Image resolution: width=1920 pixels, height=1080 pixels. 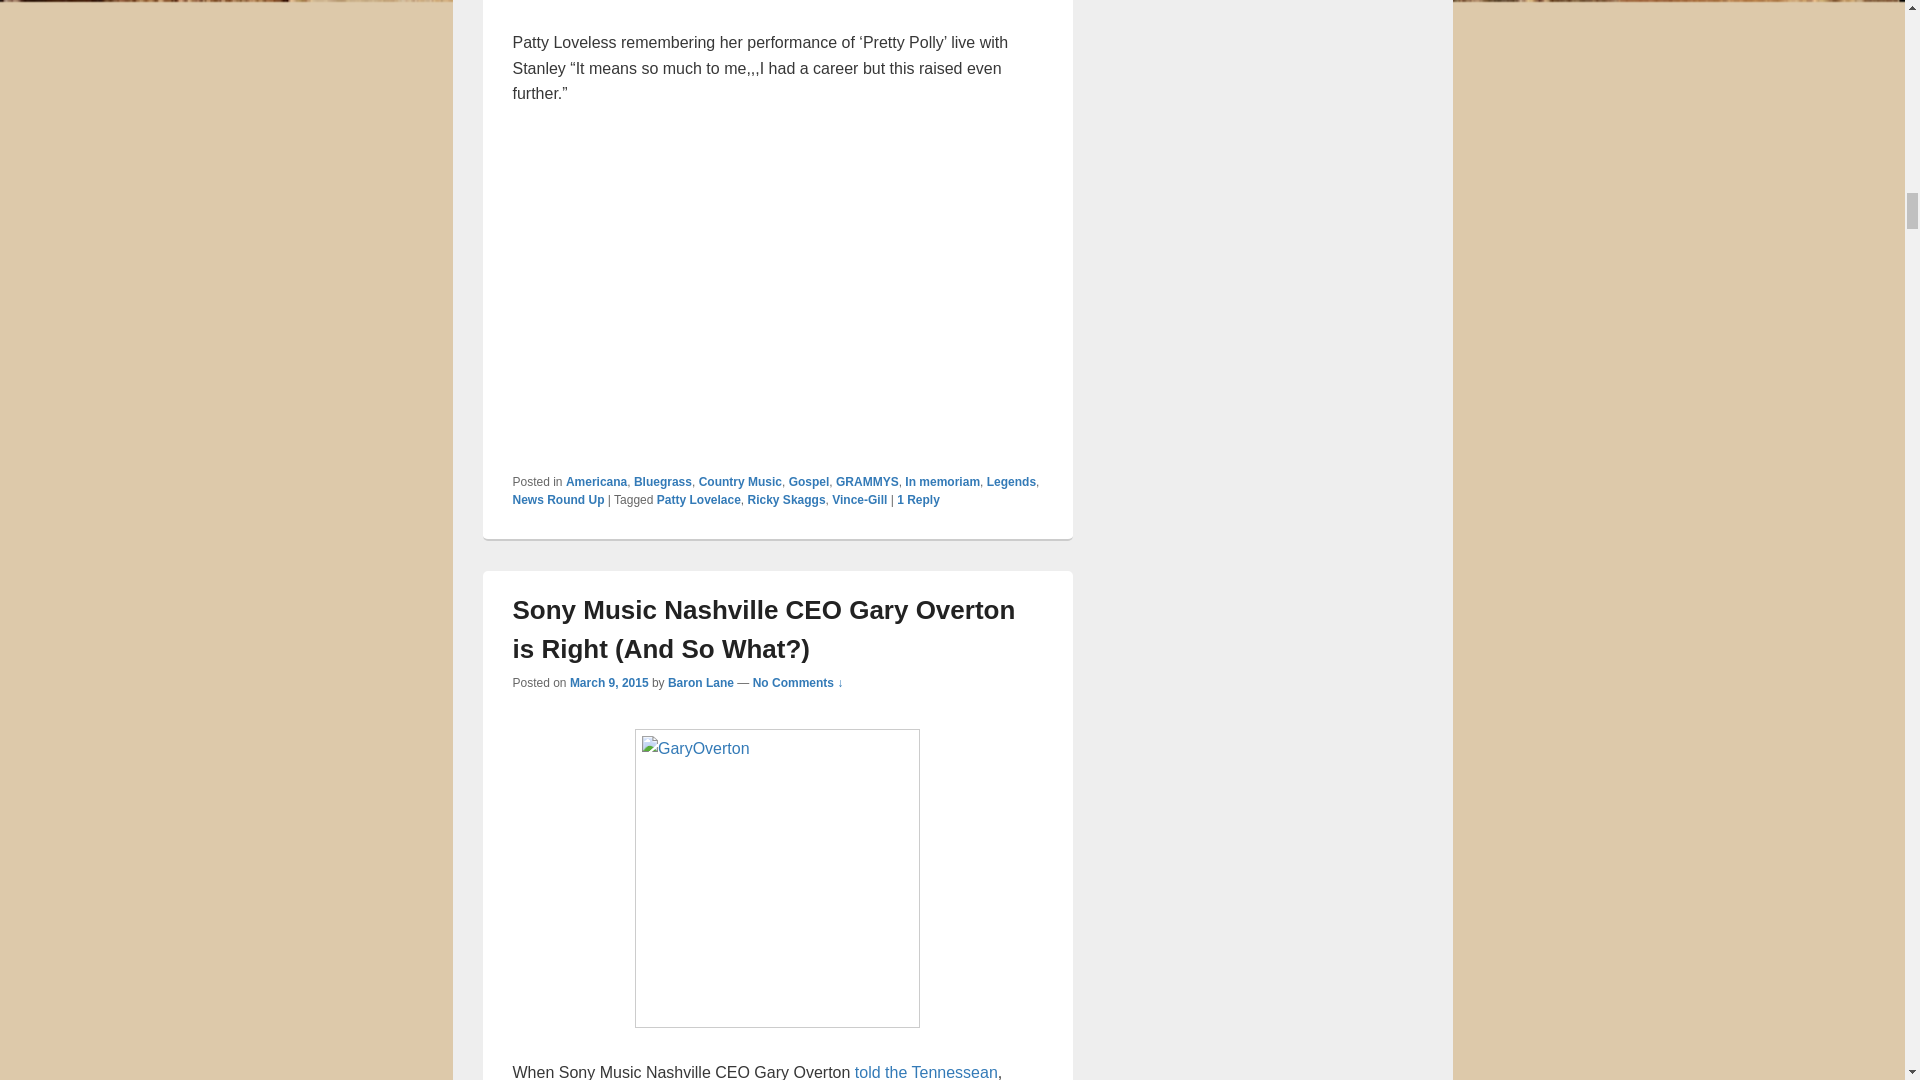 What do you see at coordinates (609, 683) in the screenshot?
I see `9:20 am` at bounding box center [609, 683].